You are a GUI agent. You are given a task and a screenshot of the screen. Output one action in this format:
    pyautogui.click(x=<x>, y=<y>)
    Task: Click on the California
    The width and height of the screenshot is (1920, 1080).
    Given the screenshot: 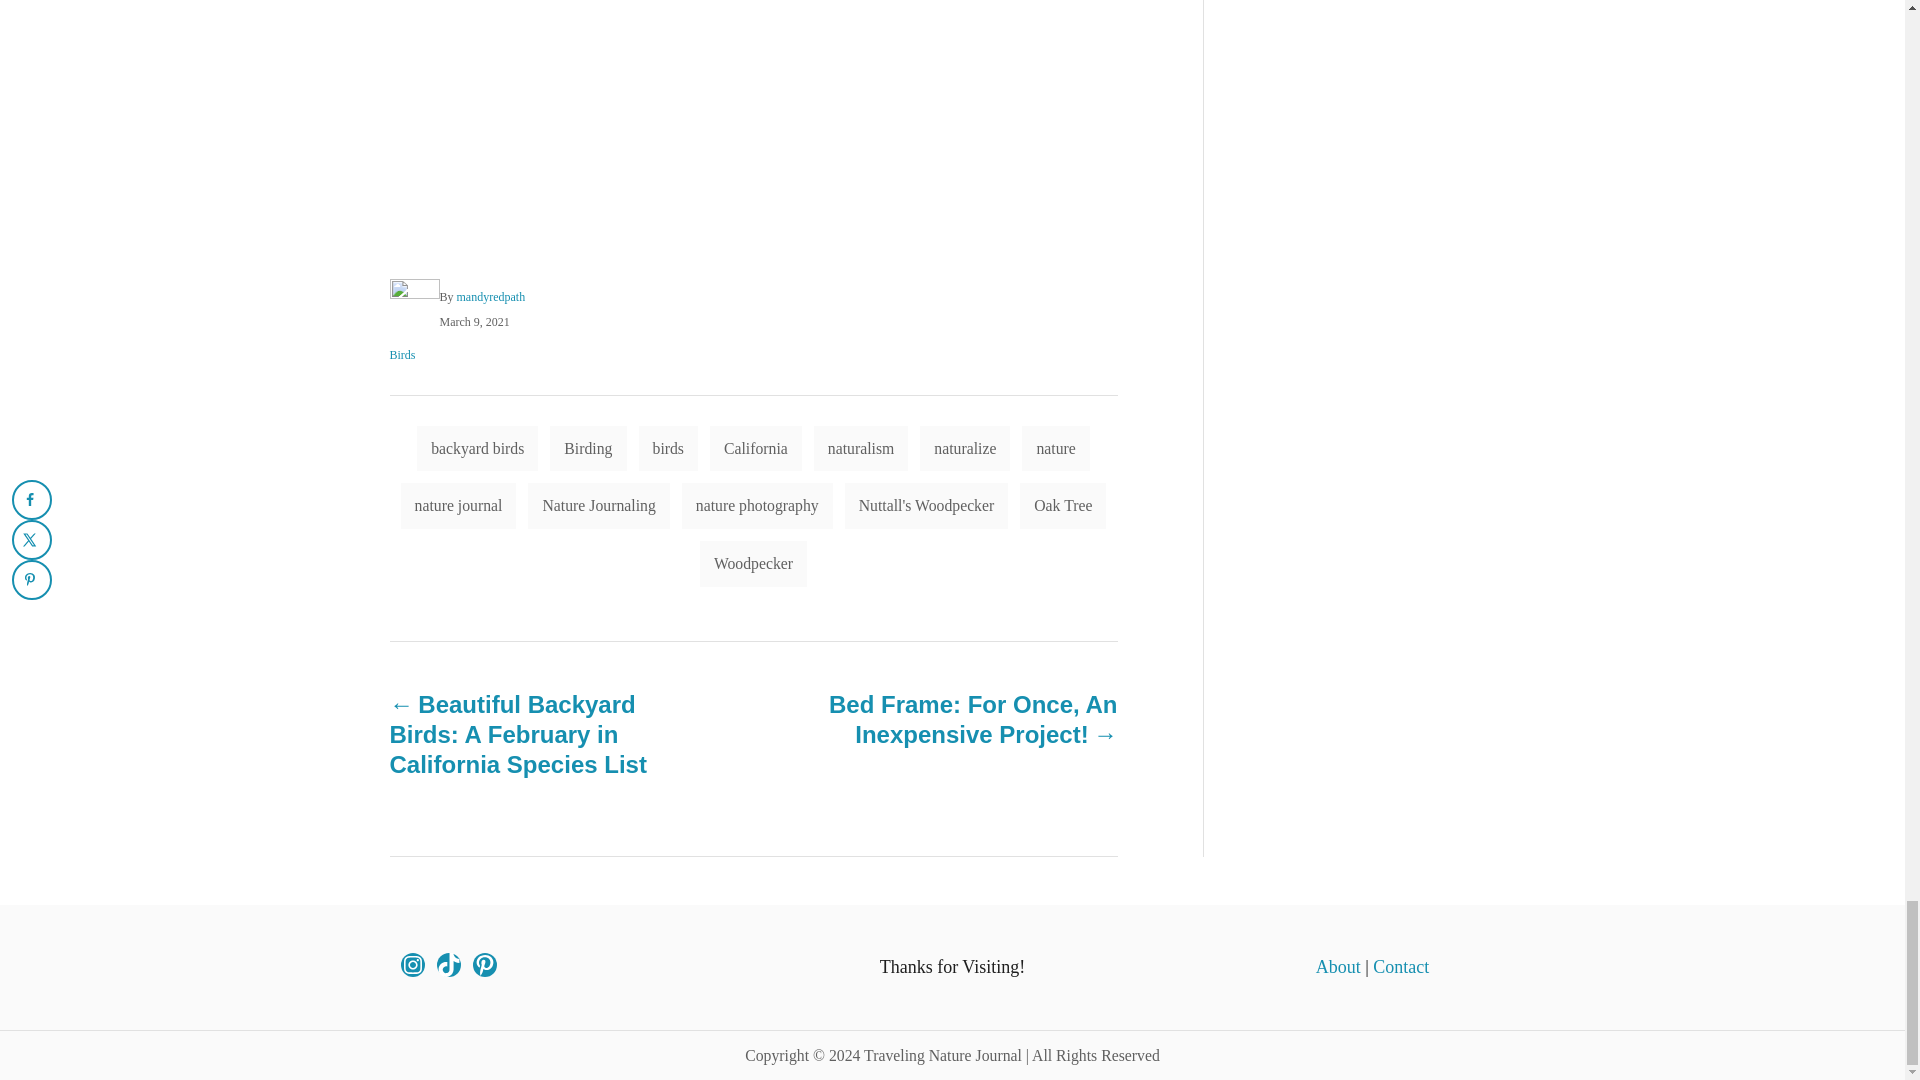 What is the action you would take?
    pyautogui.click(x=756, y=448)
    